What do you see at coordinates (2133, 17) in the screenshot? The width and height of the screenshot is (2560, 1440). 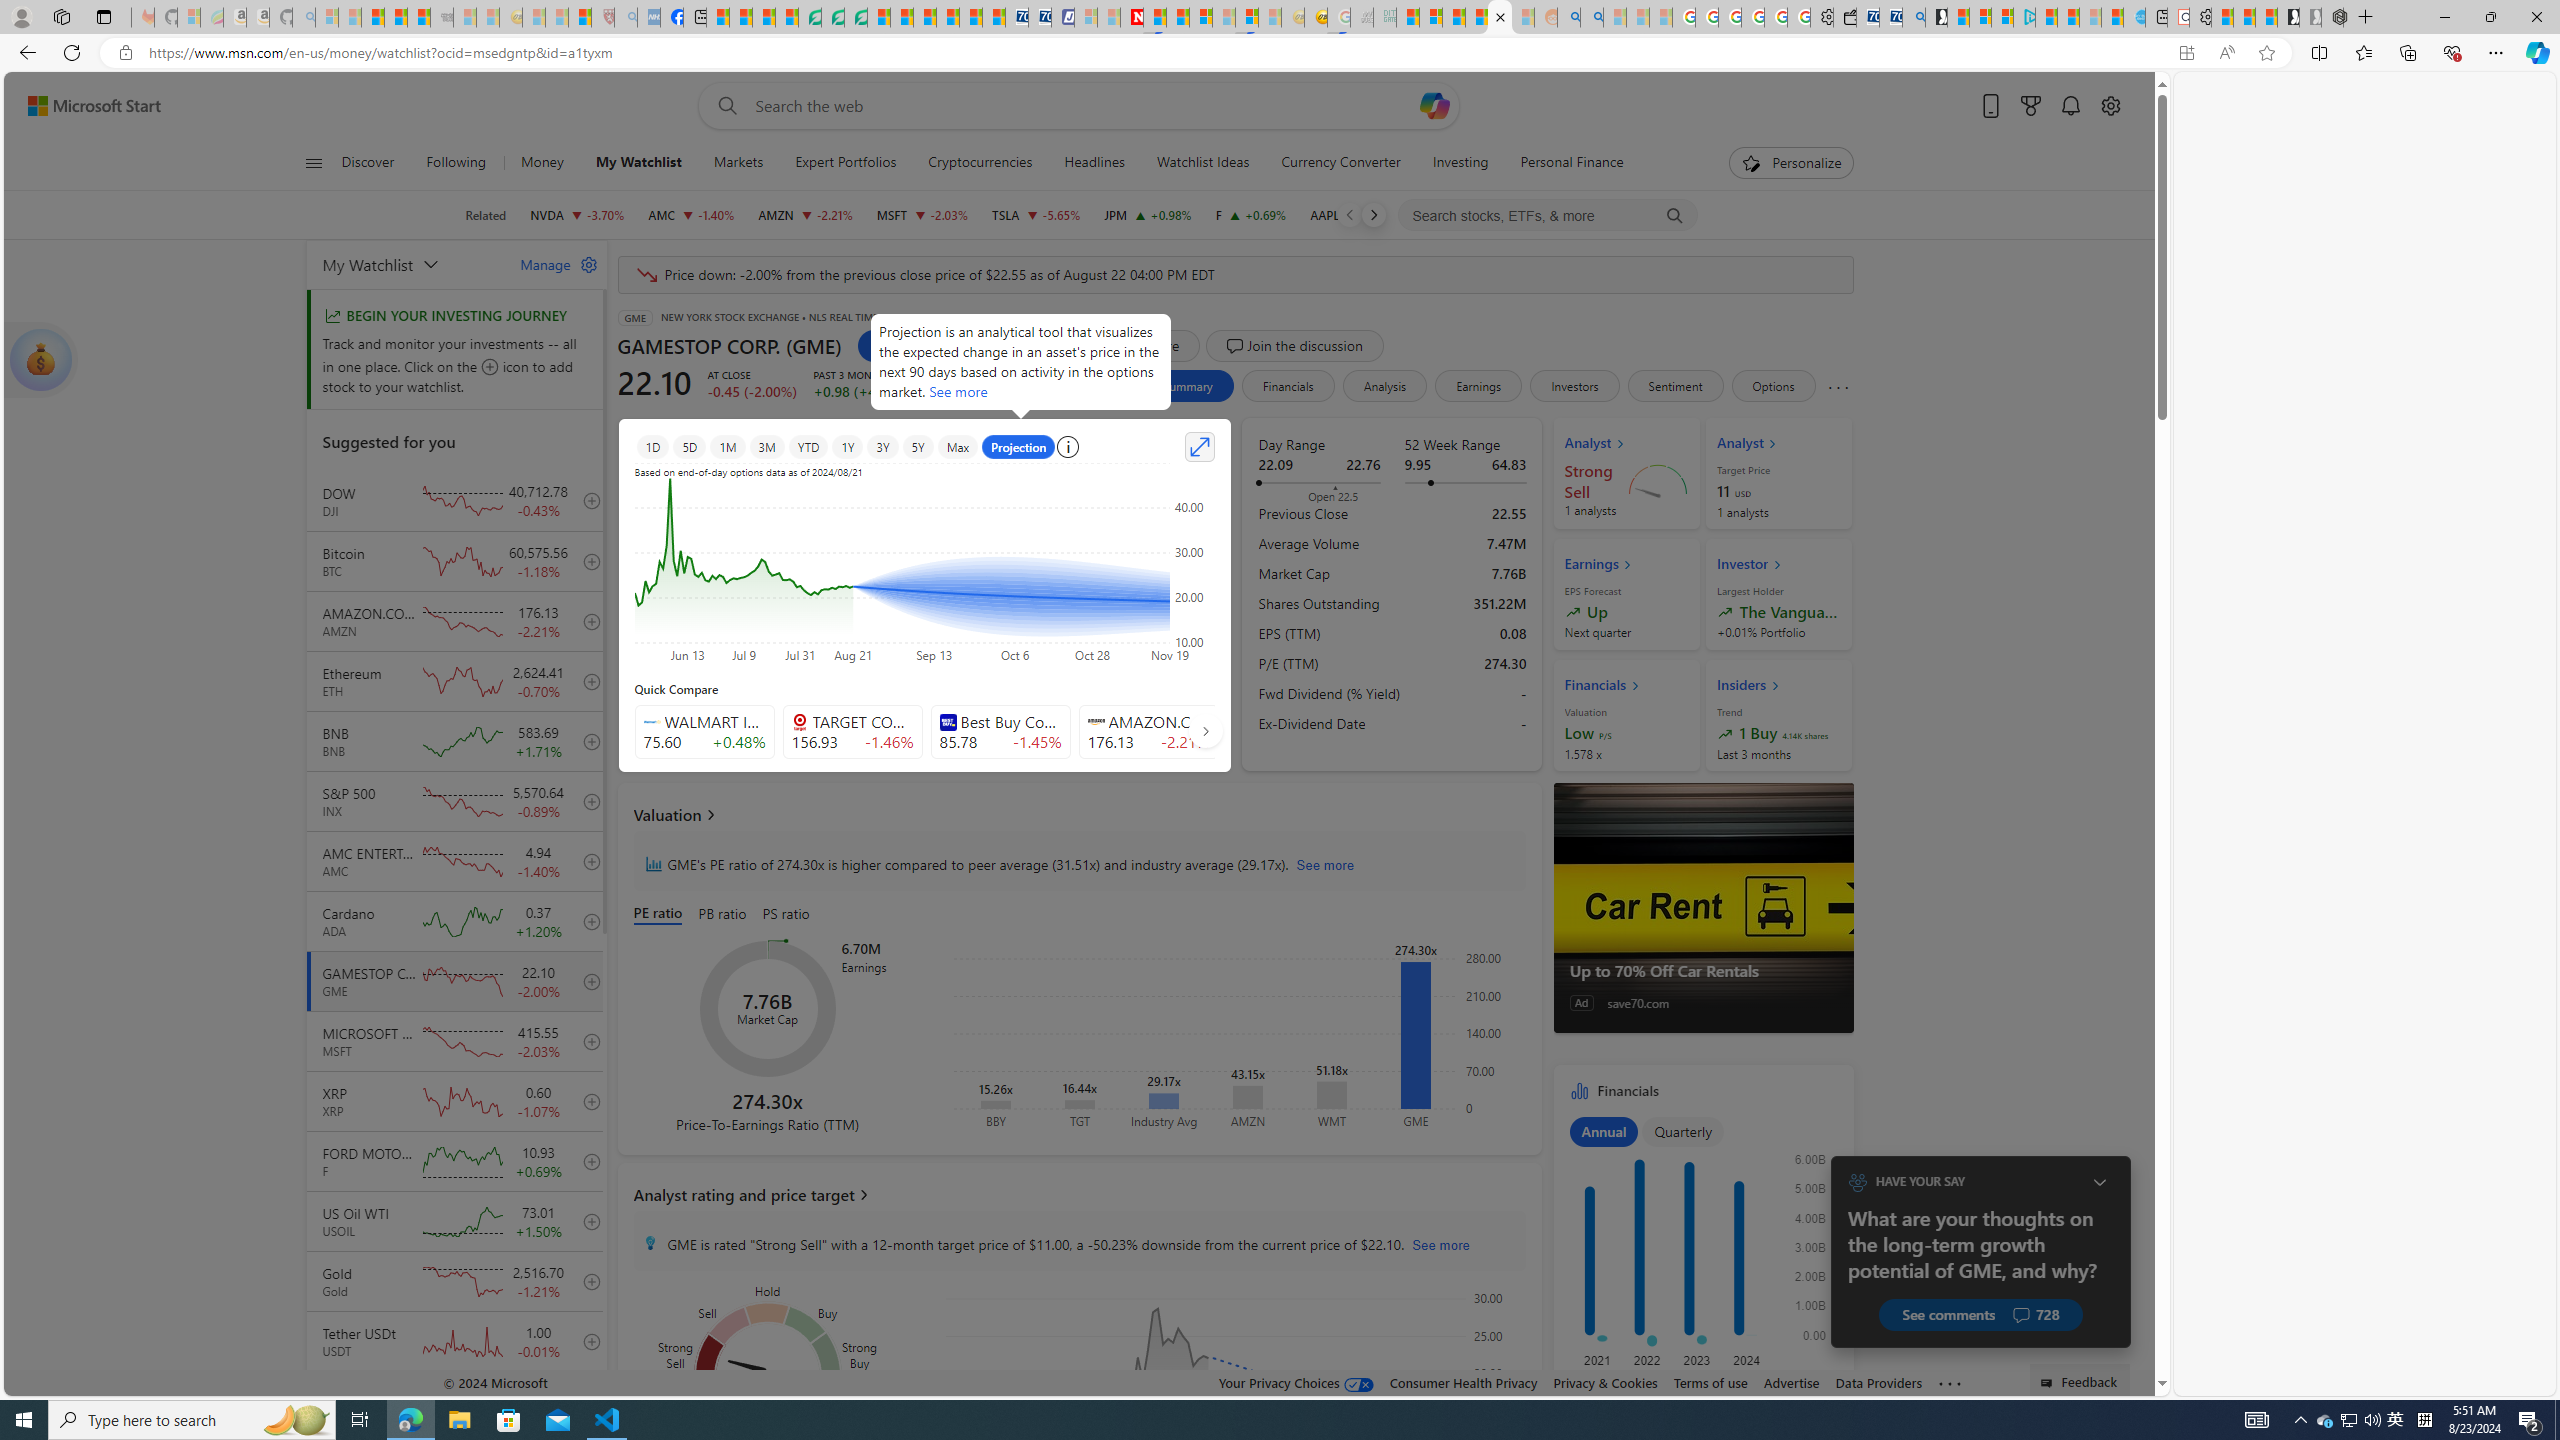 I see `Home | Sky Blue Bikes - Sky Blue Bikes` at bounding box center [2133, 17].